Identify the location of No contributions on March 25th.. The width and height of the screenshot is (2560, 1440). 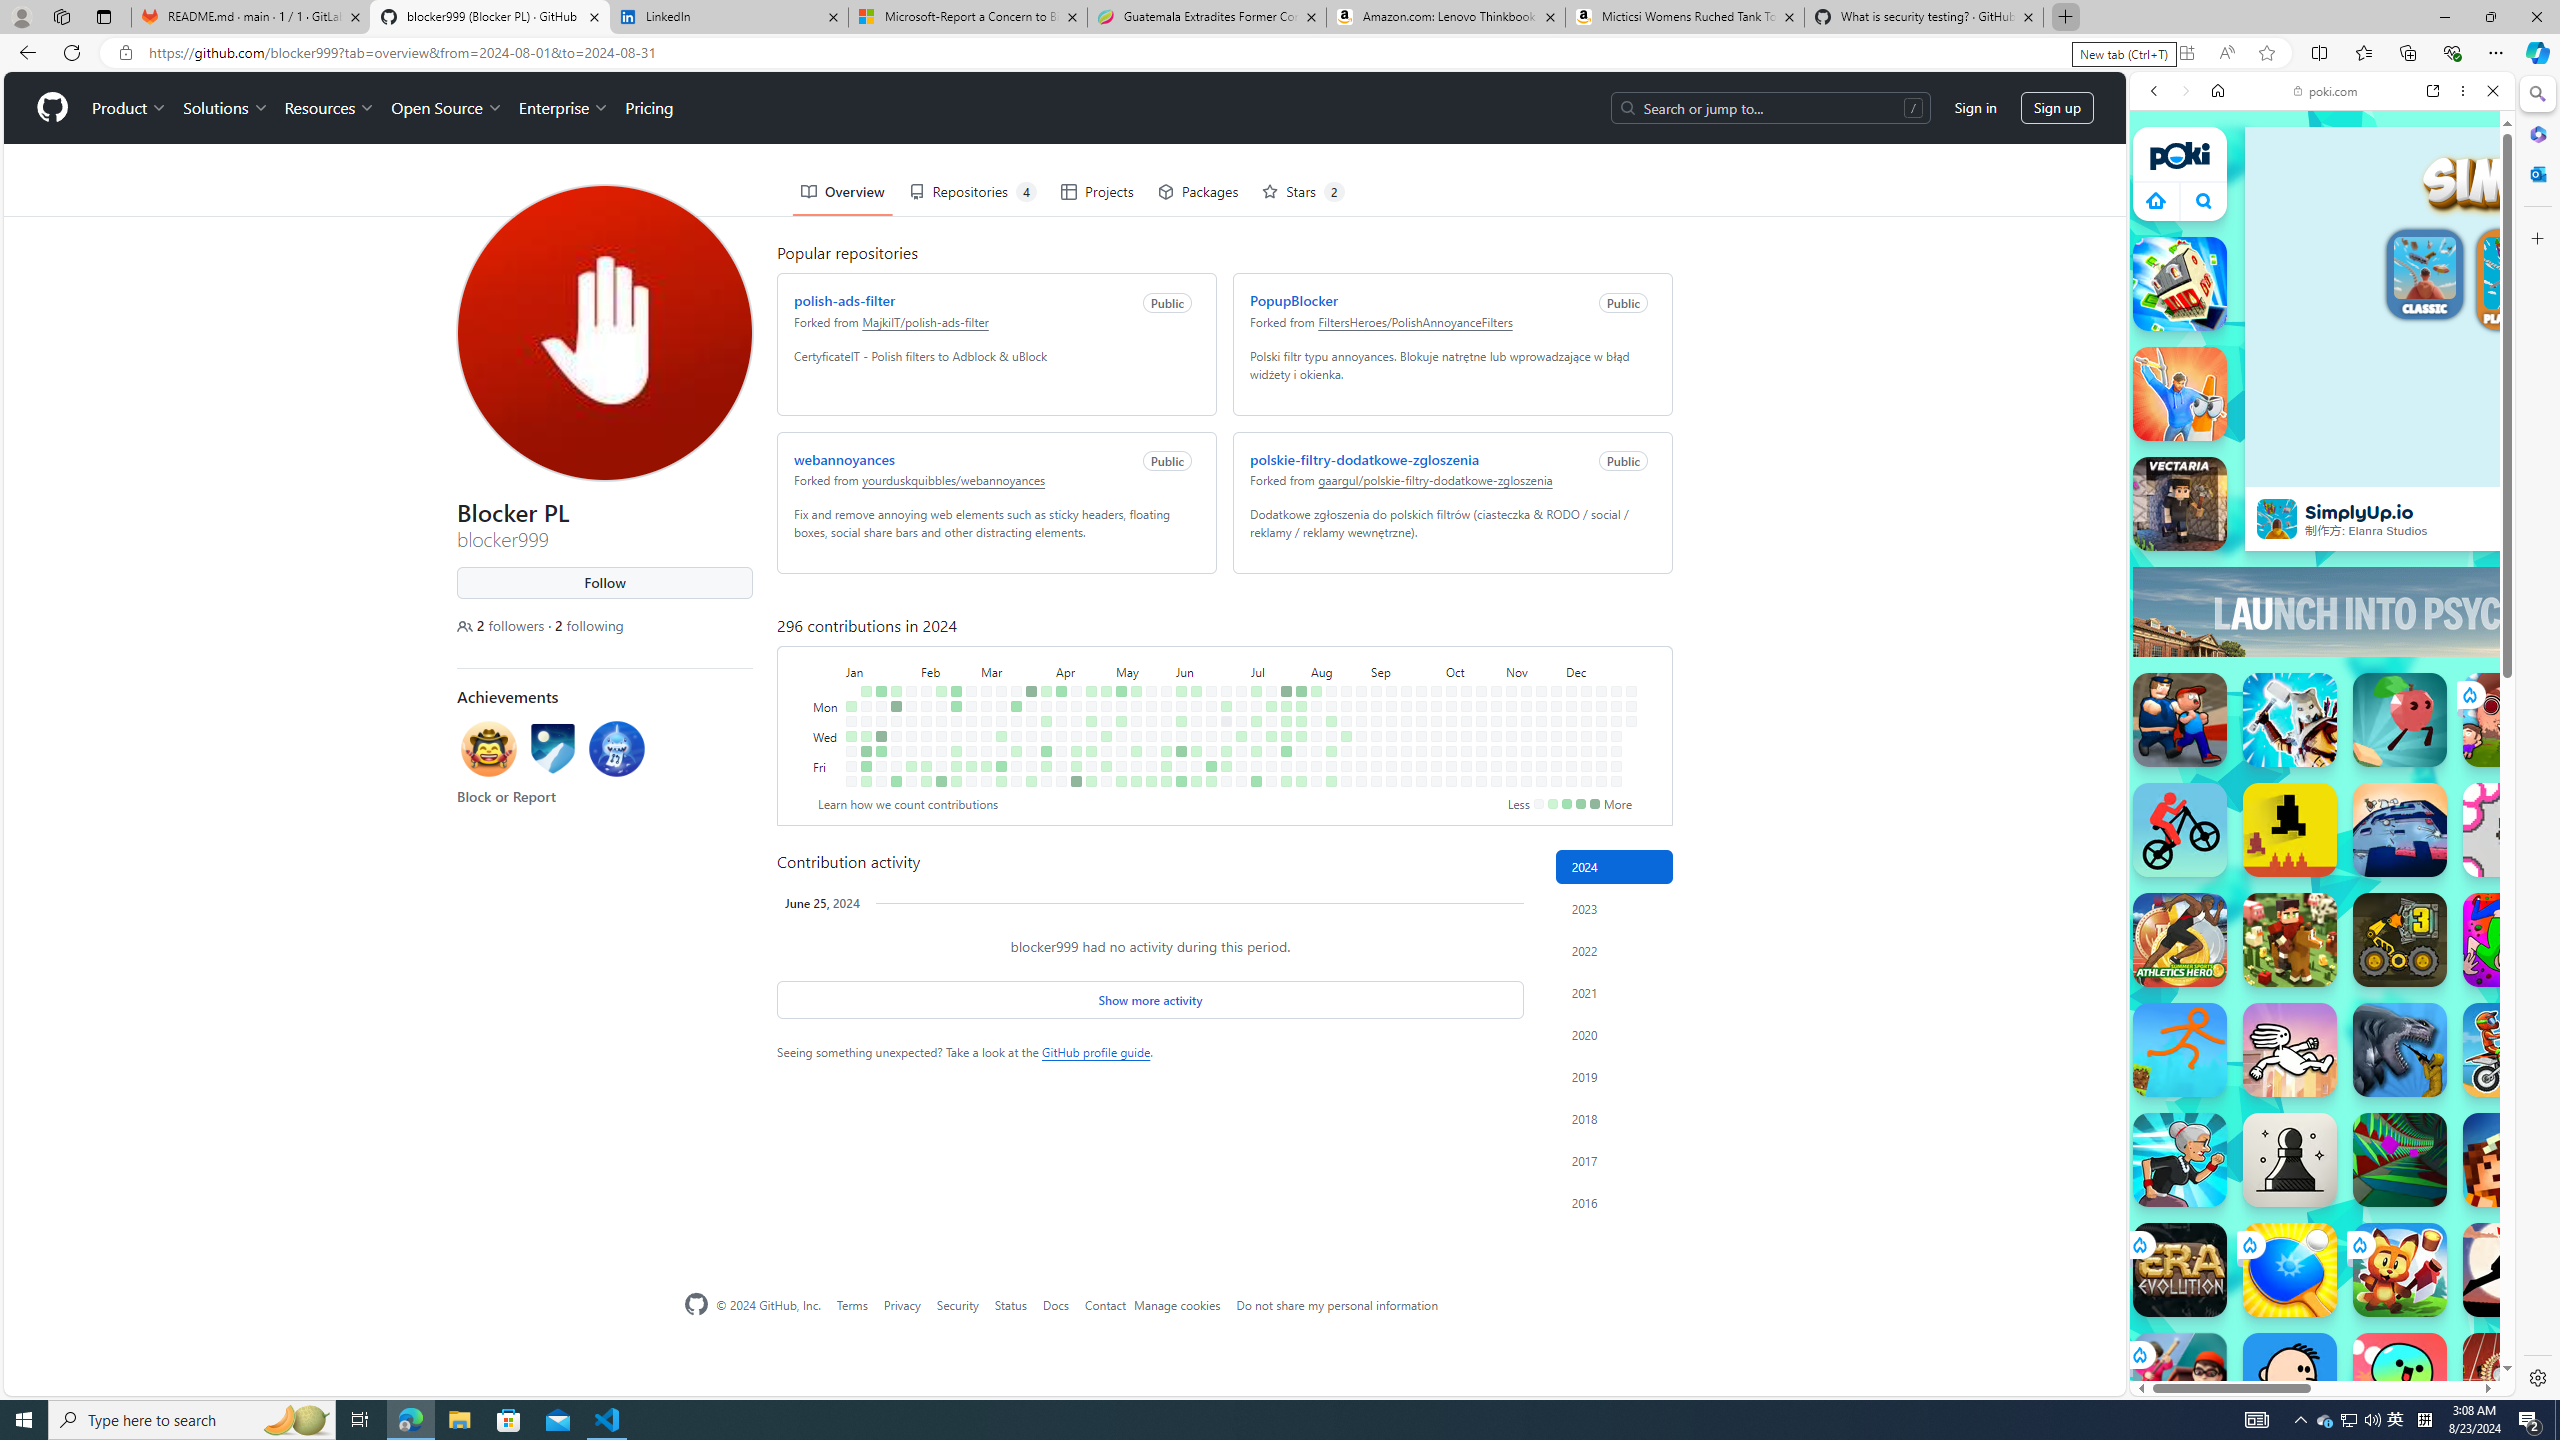
(1031, 706).